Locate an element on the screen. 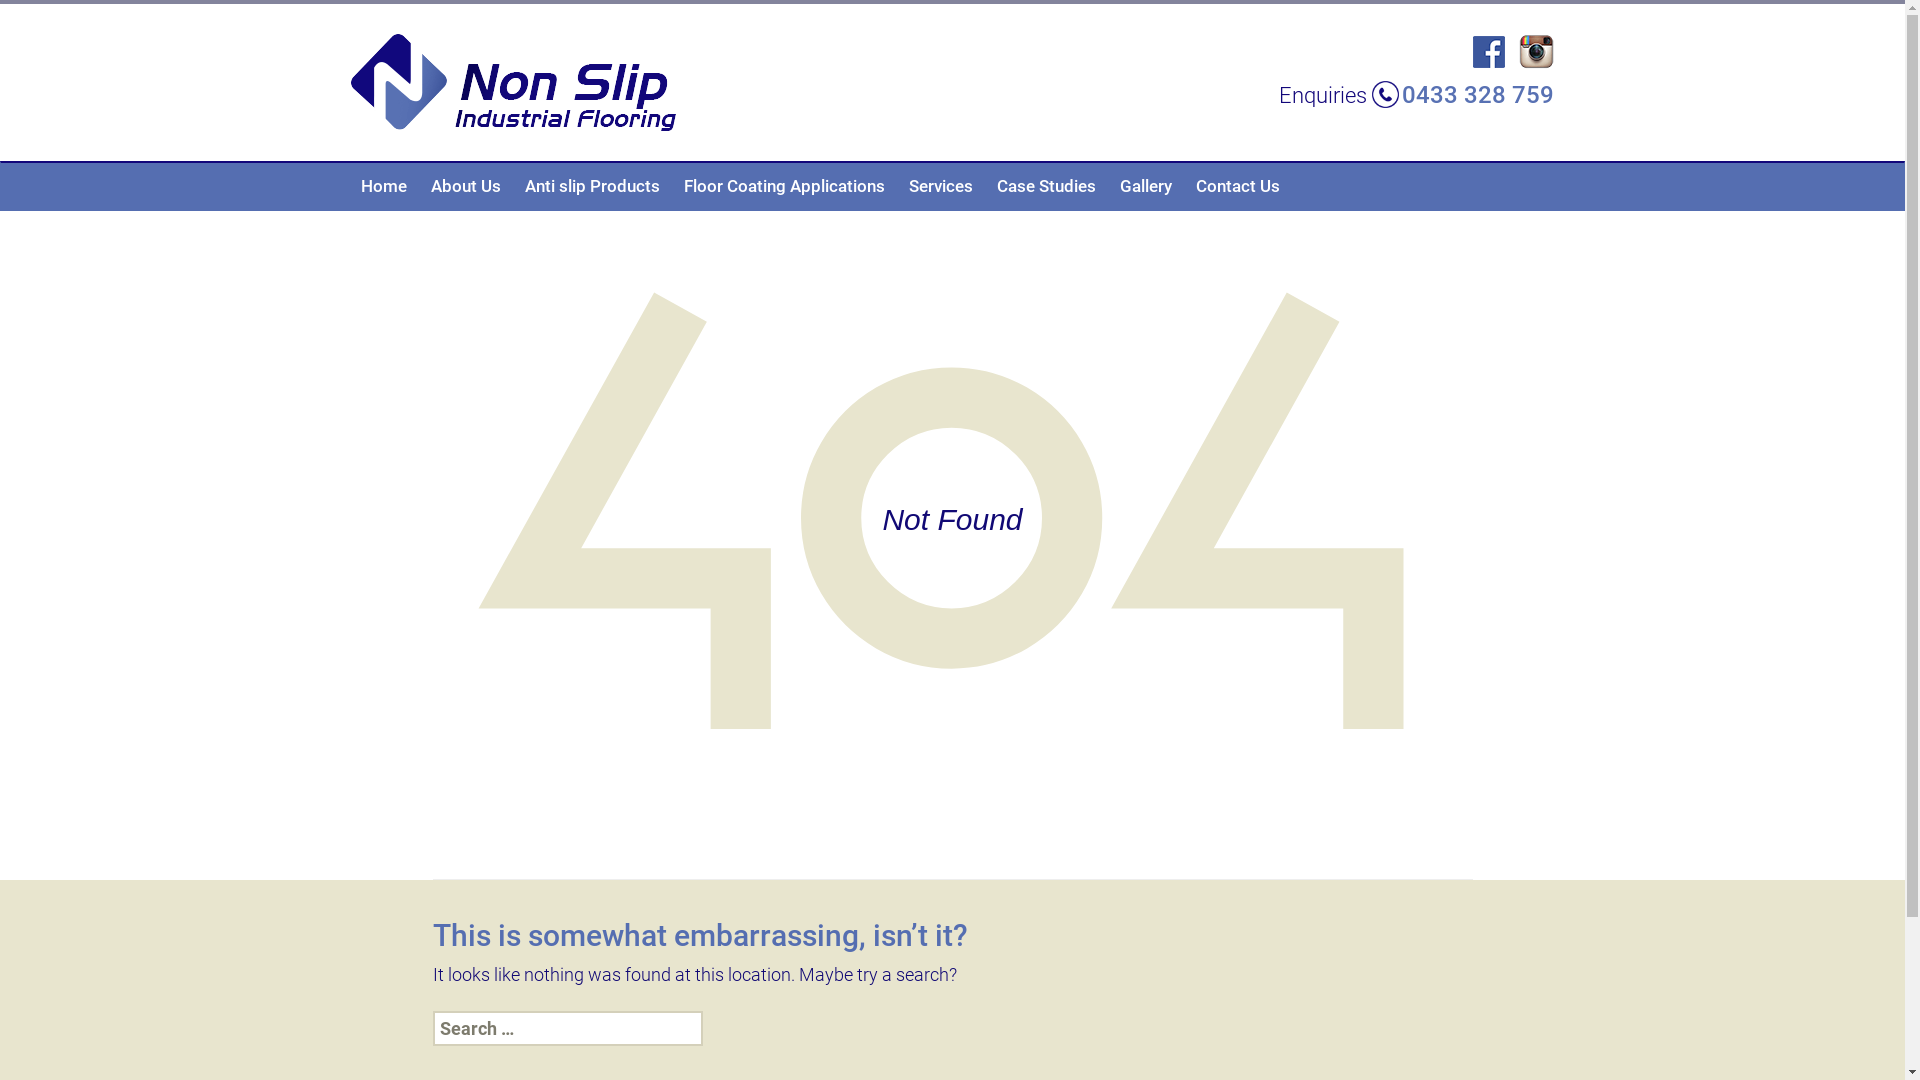  Services is located at coordinates (941, 186).